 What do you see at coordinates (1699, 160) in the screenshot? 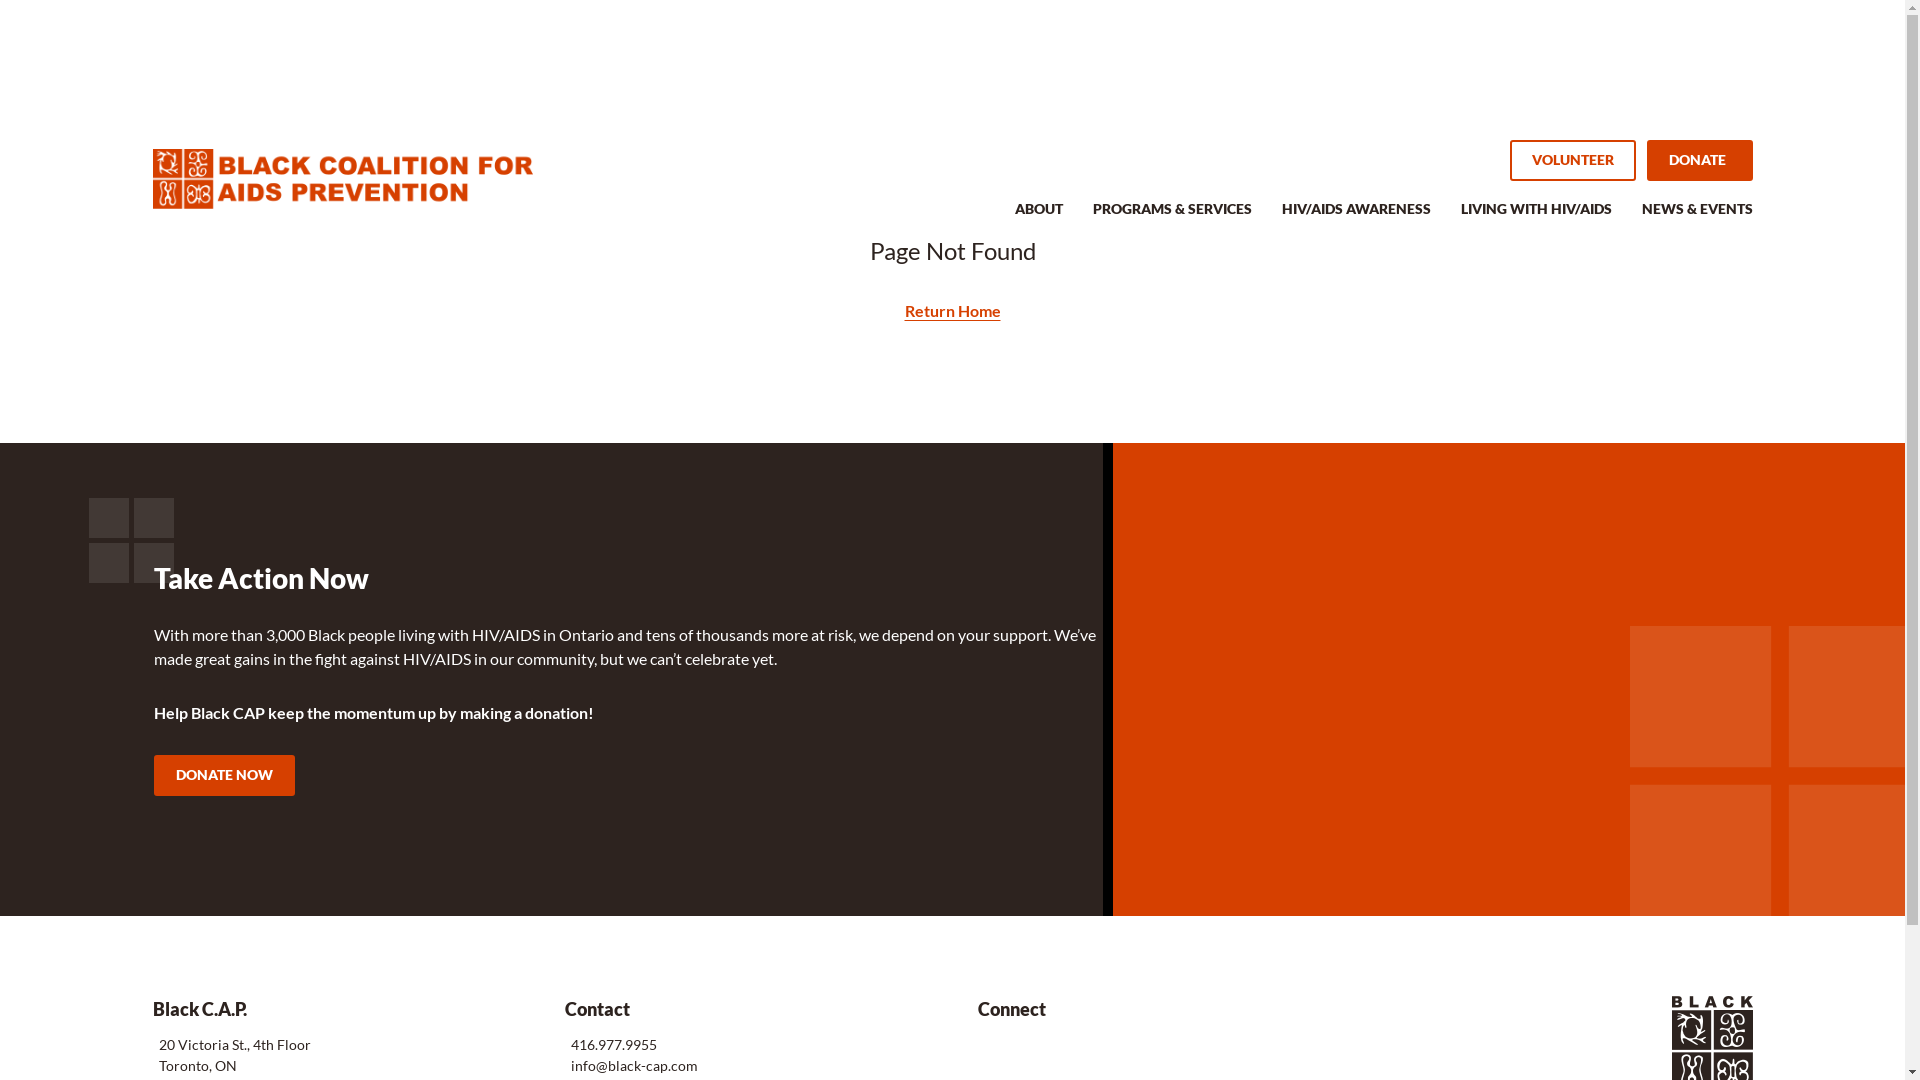
I see `DONATE` at bounding box center [1699, 160].